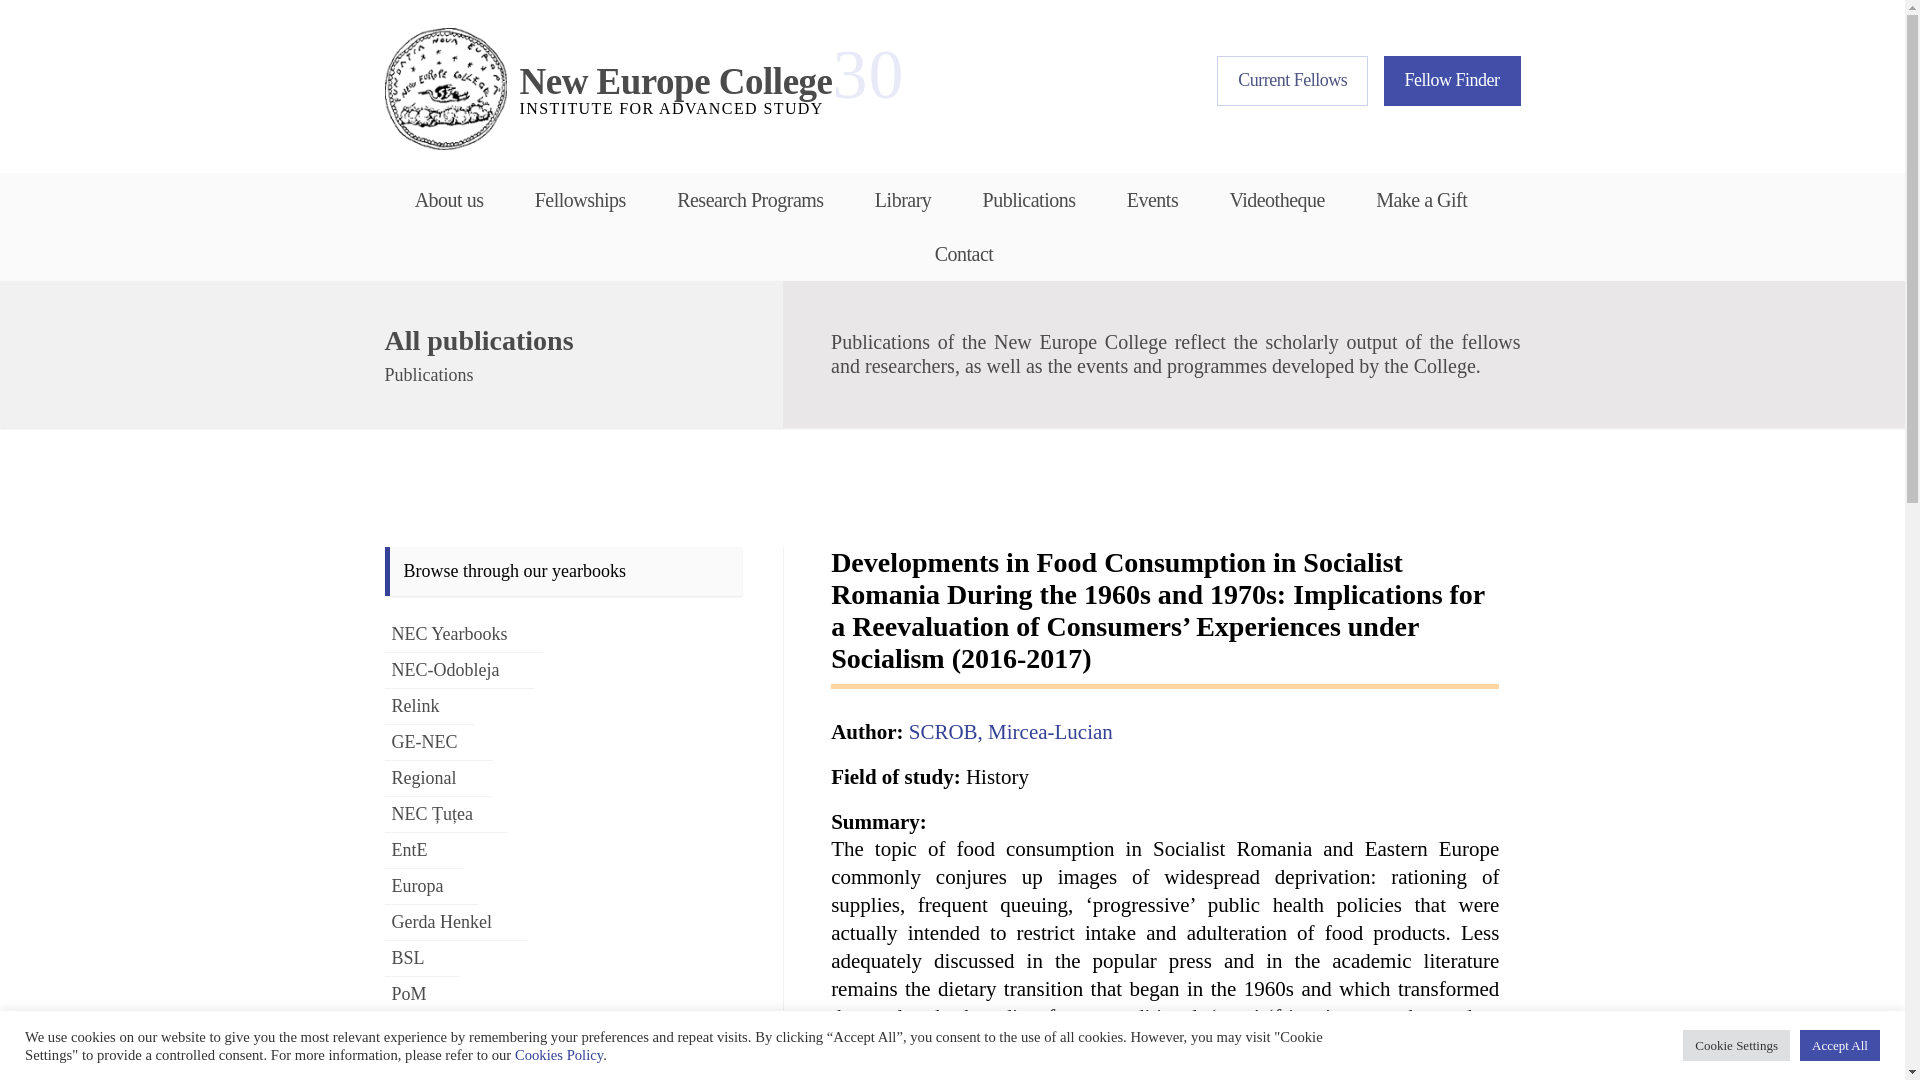 Image resolution: width=1920 pixels, height=1080 pixels. Describe the element at coordinates (1292, 80) in the screenshot. I see `Current Fellows` at that location.